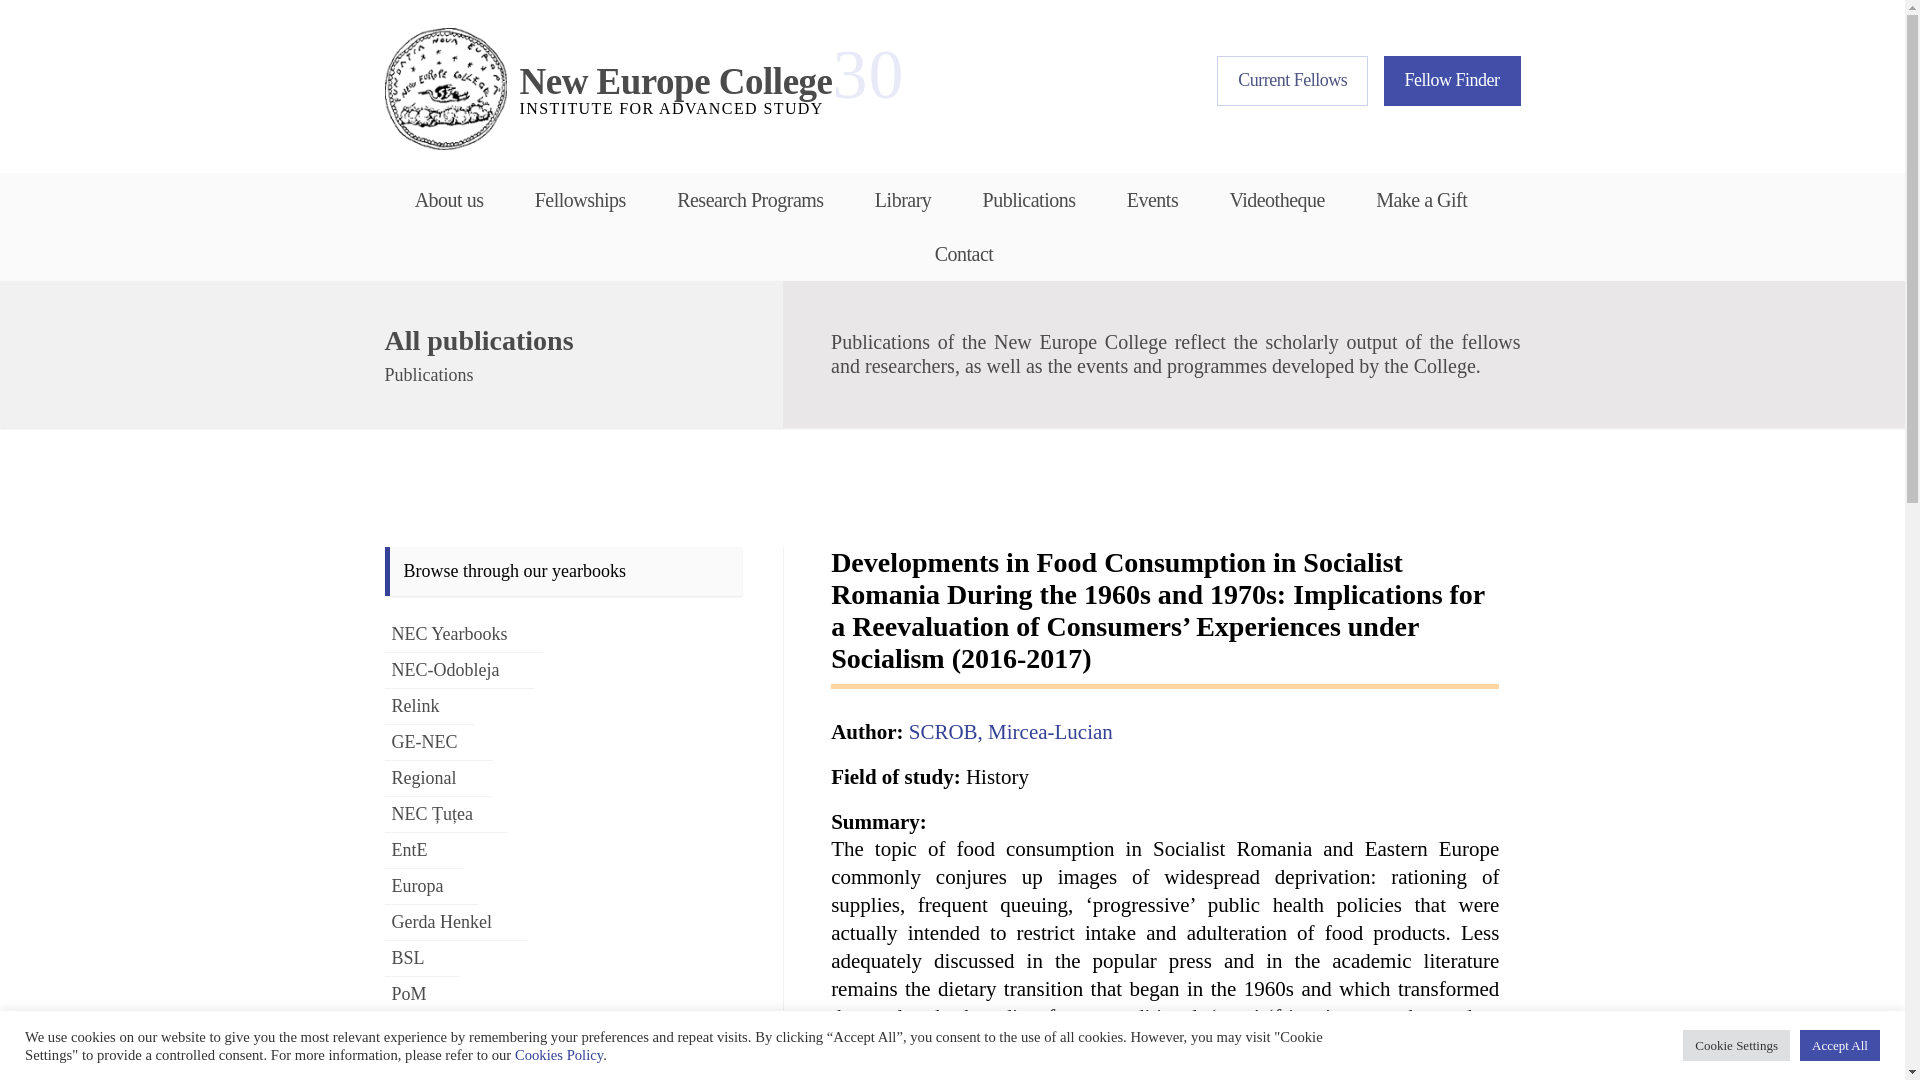 Image resolution: width=1920 pixels, height=1080 pixels. Describe the element at coordinates (1292, 80) in the screenshot. I see `Current Fellows` at that location.